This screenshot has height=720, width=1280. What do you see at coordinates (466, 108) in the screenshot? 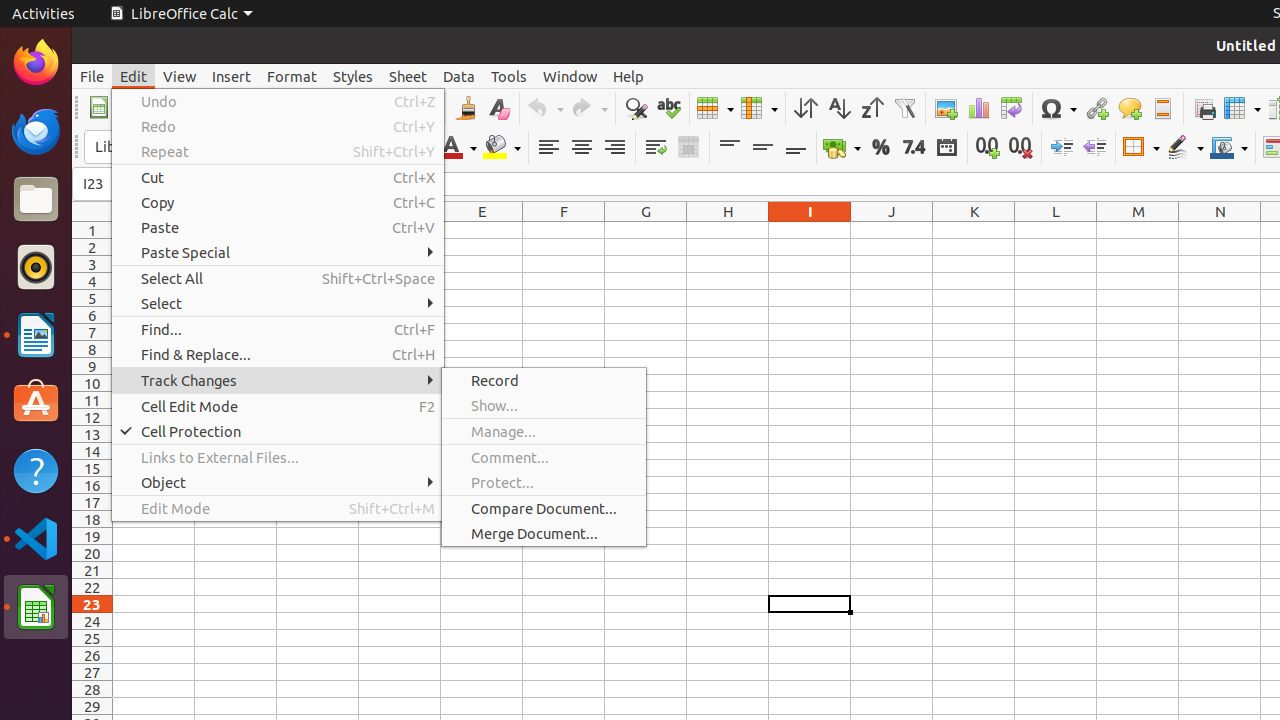
I see `Clone` at bounding box center [466, 108].